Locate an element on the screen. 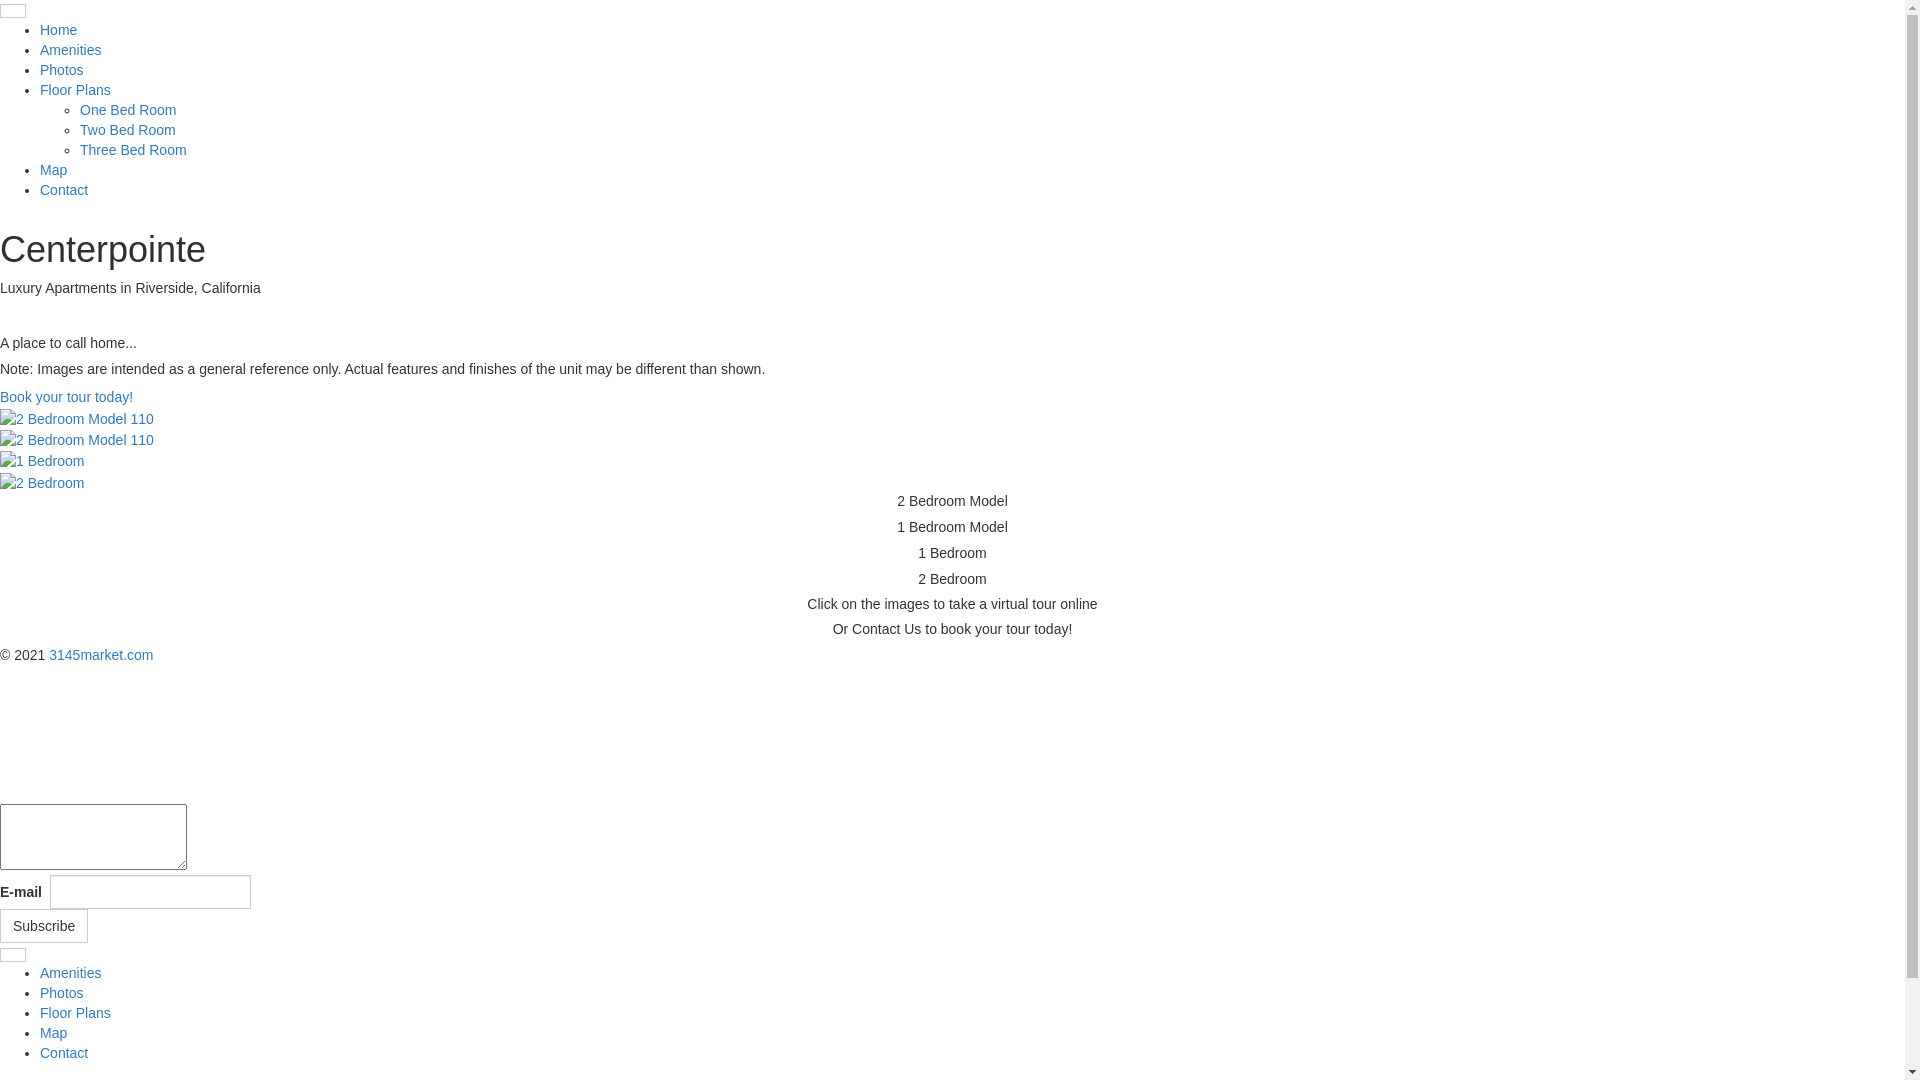  One Bed Room is located at coordinates (128, 110).